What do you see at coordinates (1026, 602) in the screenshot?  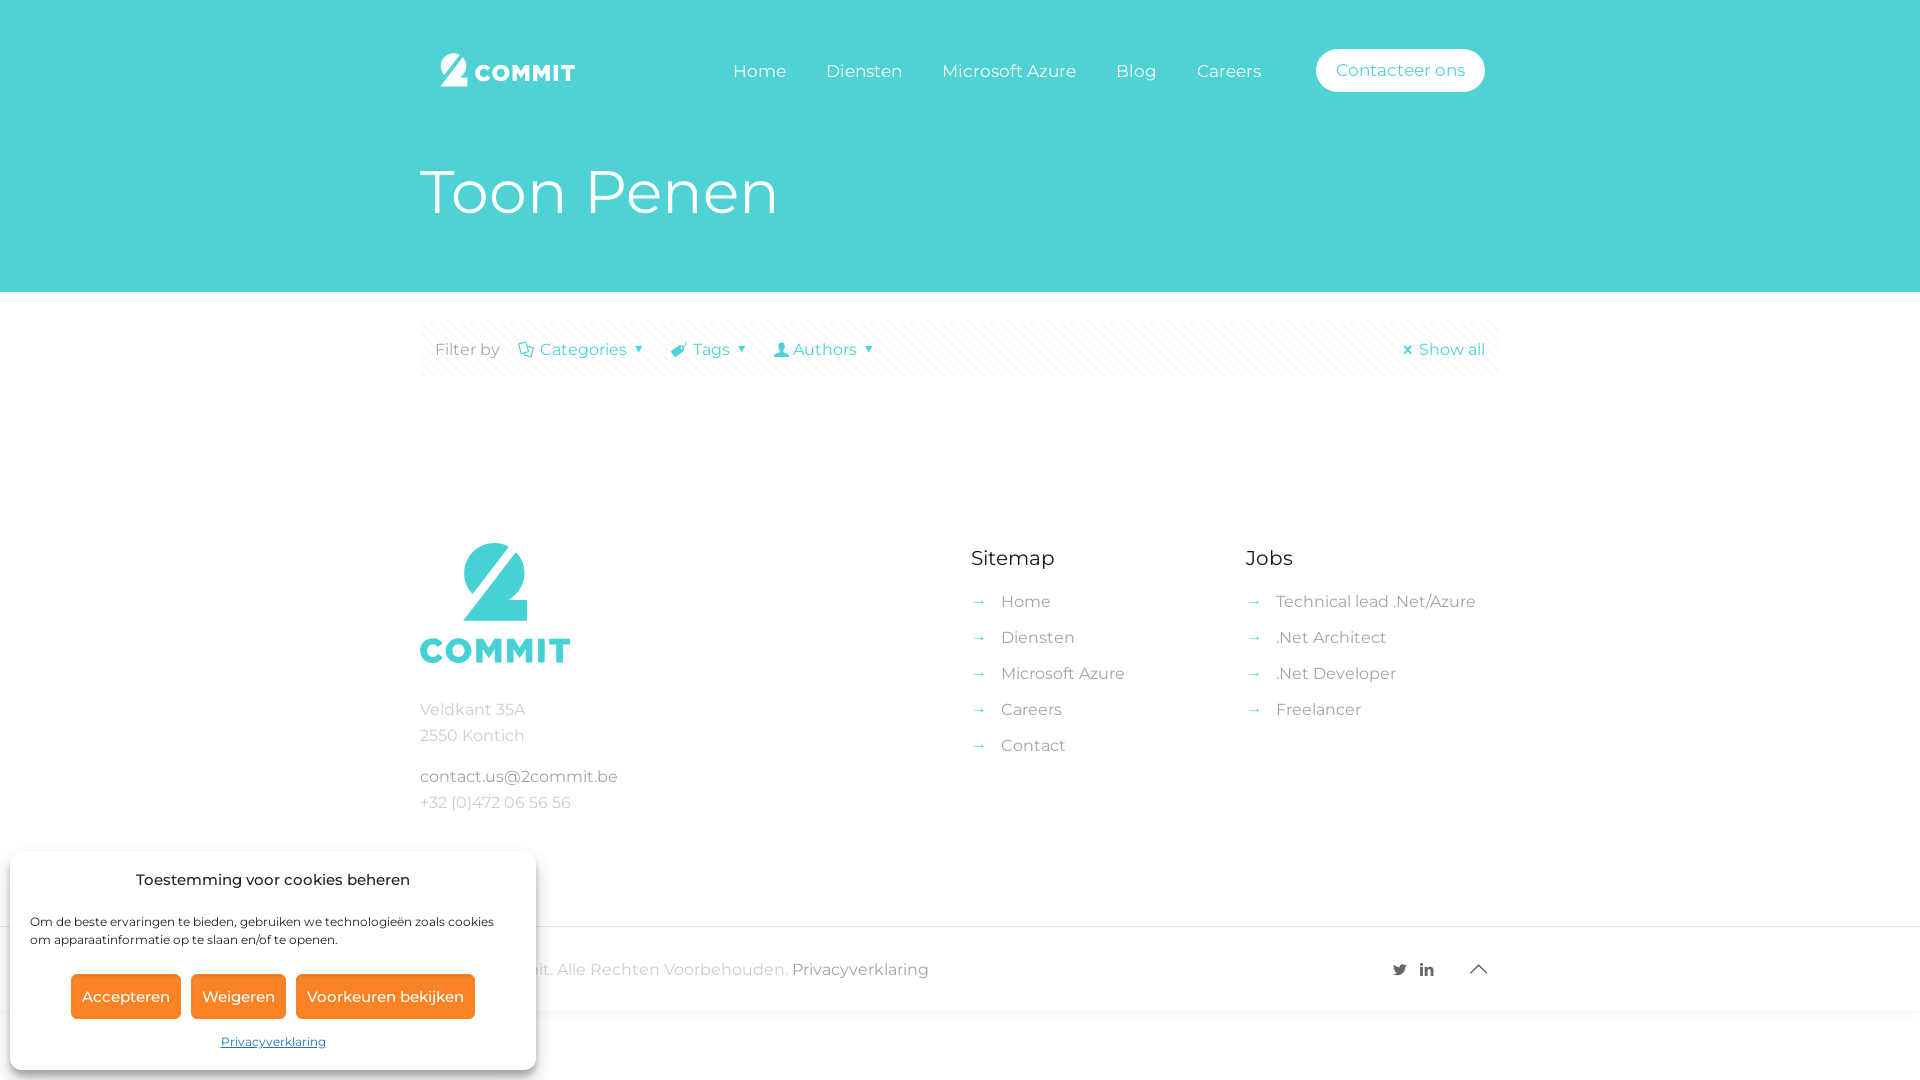 I see `Home` at bounding box center [1026, 602].